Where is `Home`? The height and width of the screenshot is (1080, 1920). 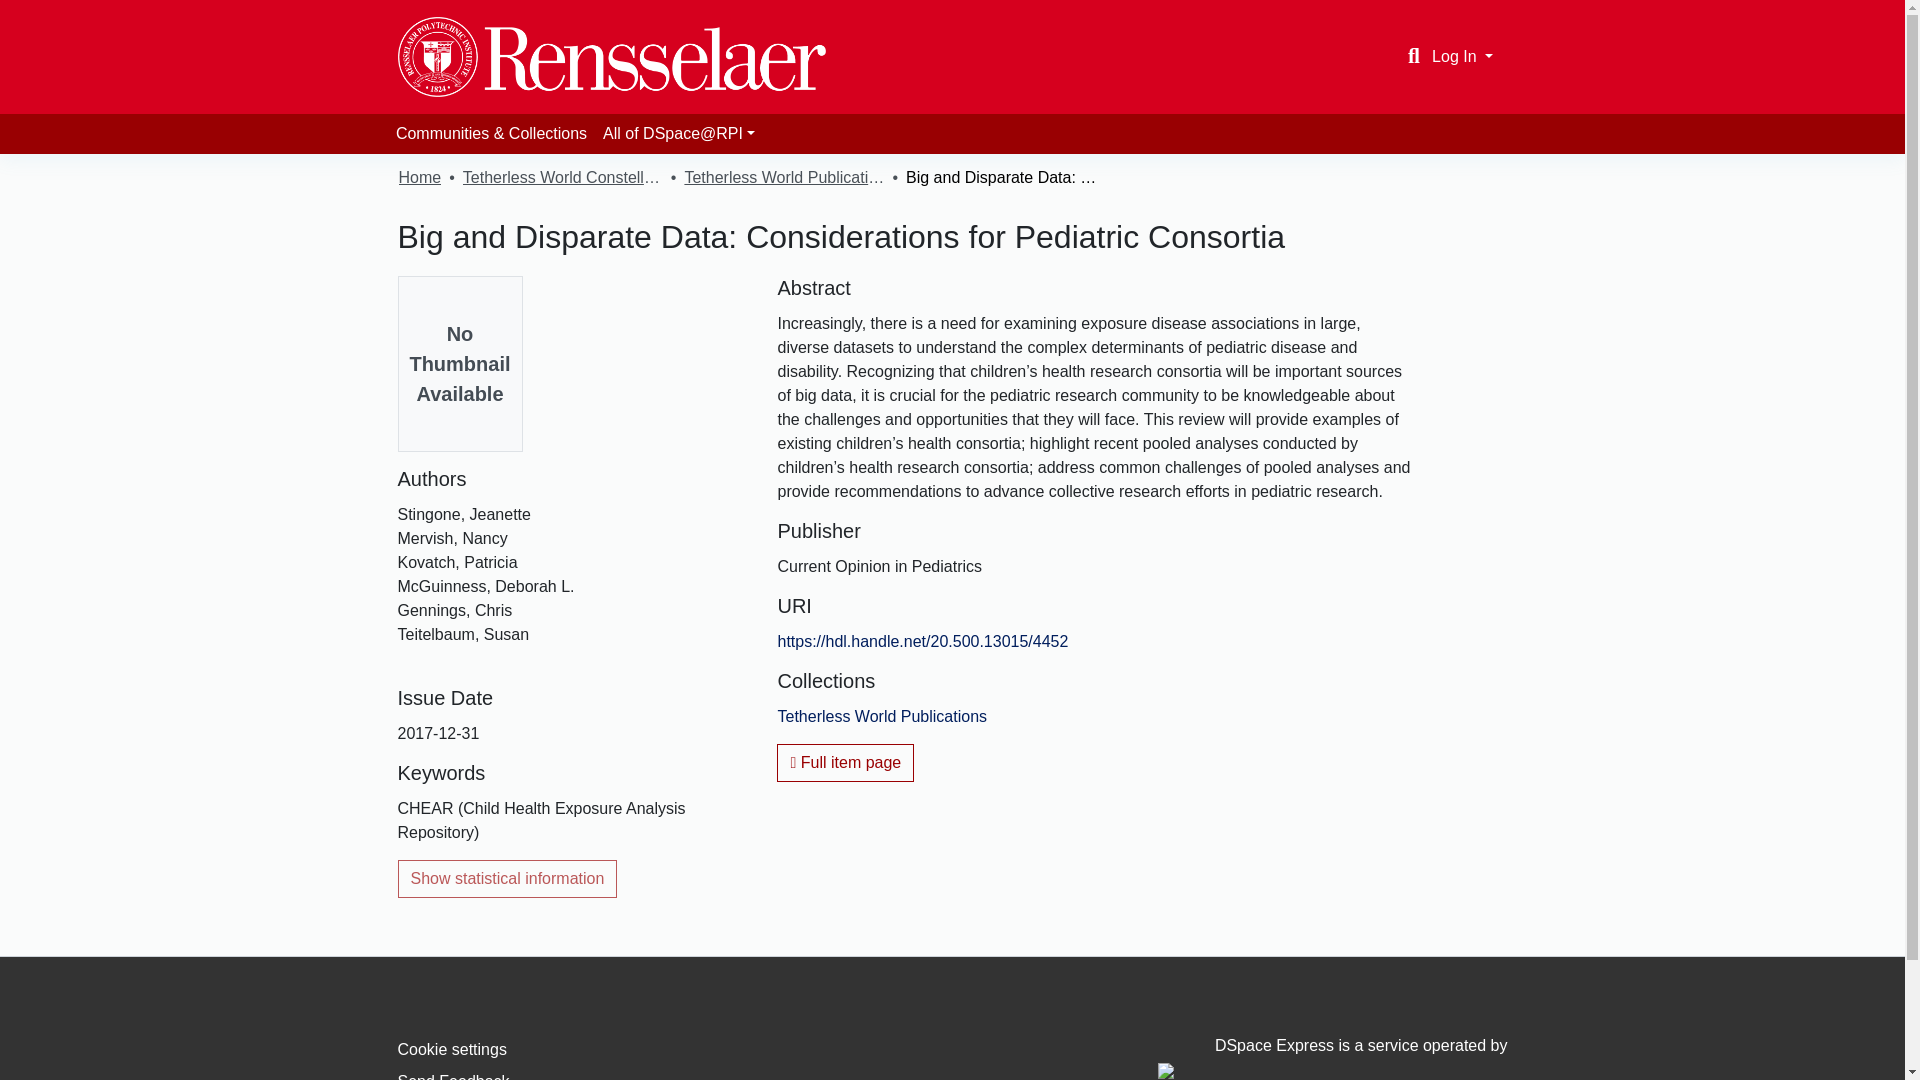
Home is located at coordinates (419, 178).